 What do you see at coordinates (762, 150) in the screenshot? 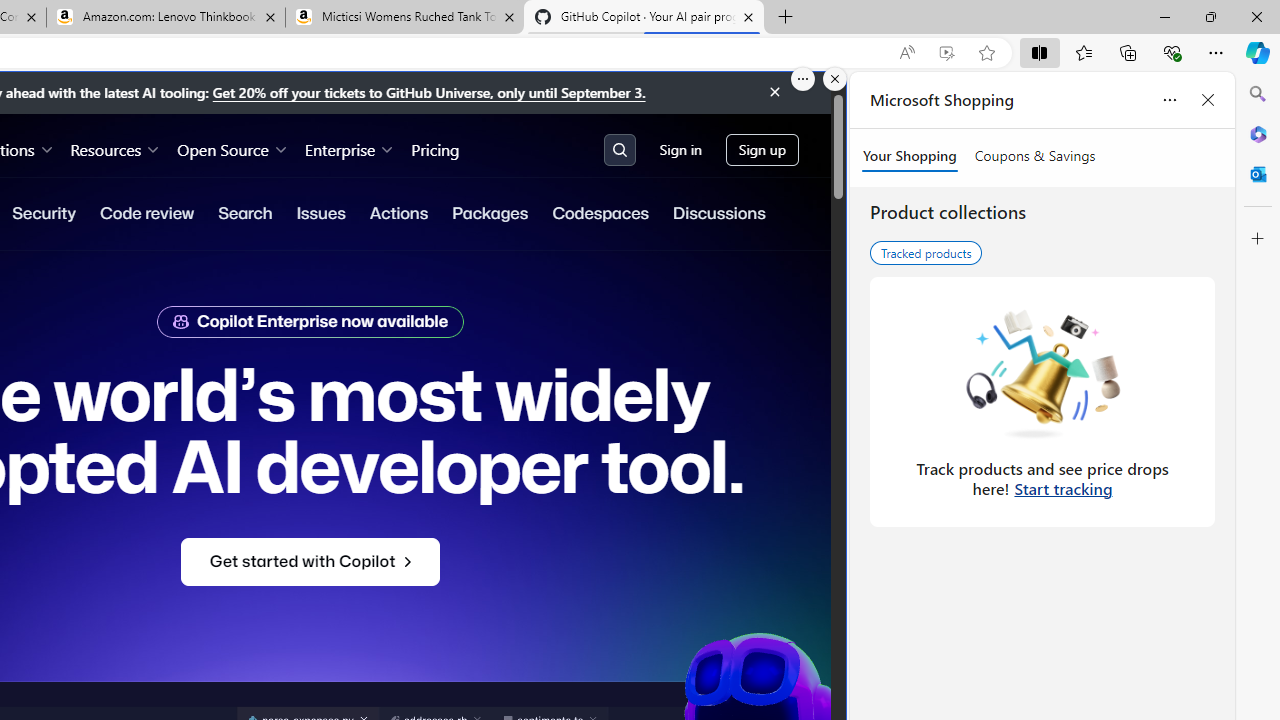
I see `Sign up` at bounding box center [762, 150].